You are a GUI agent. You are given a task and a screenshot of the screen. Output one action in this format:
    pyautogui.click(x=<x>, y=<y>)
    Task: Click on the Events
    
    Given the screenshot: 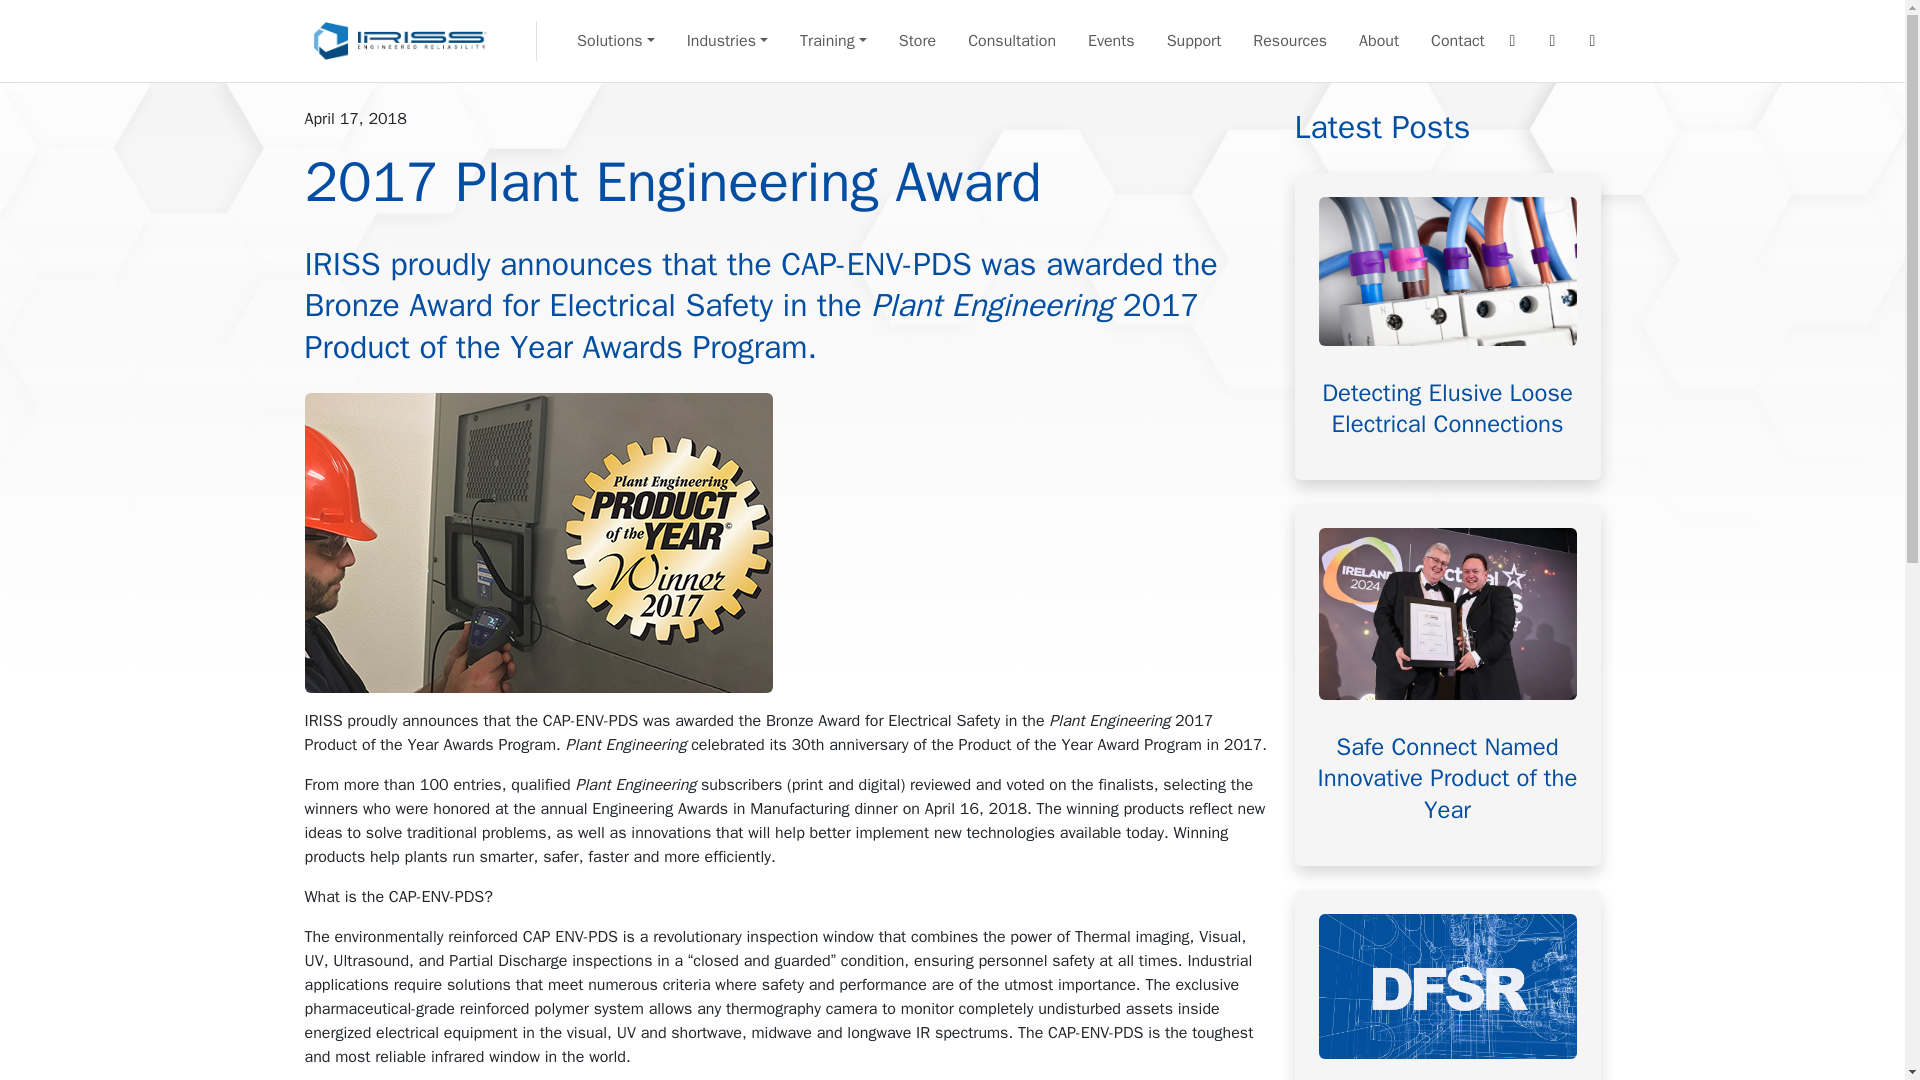 What is the action you would take?
    pyautogui.click(x=1110, y=40)
    